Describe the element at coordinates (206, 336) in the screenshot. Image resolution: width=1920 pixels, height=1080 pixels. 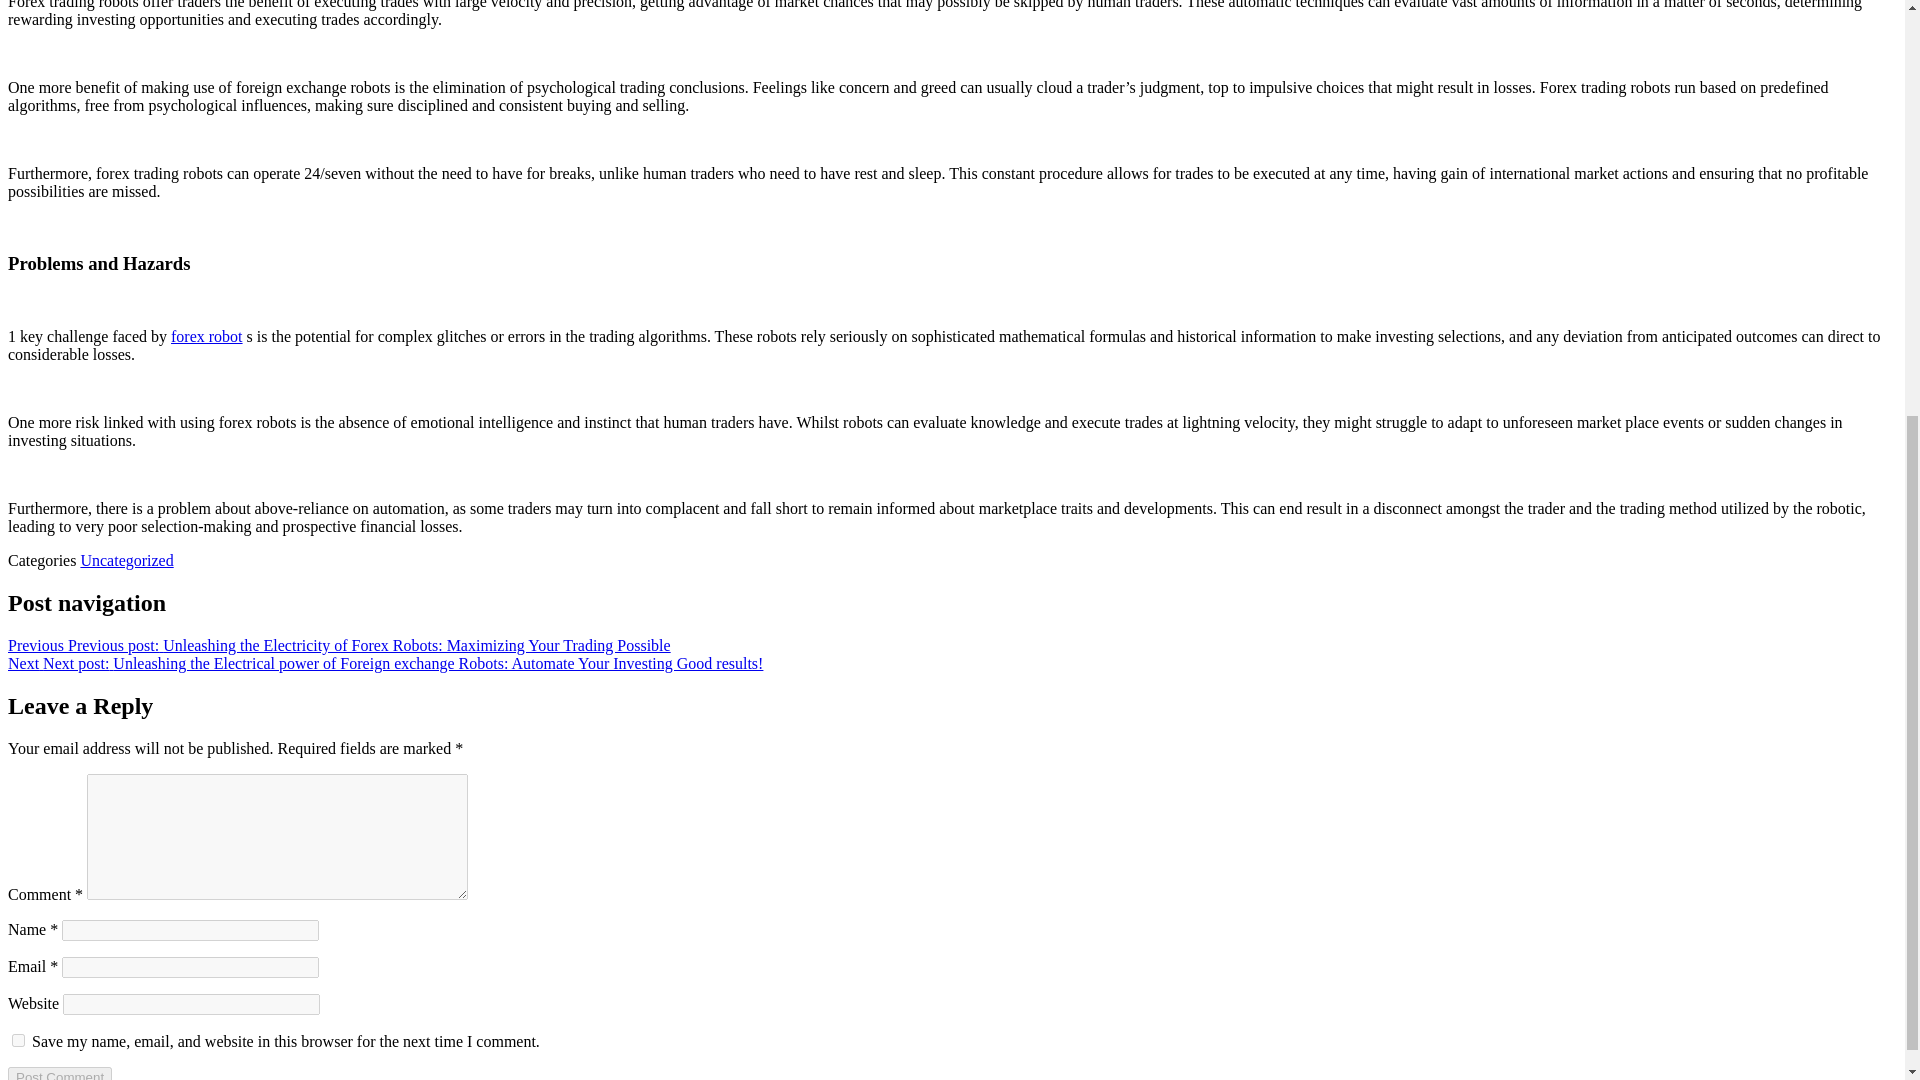
I see `forex robot` at that location.